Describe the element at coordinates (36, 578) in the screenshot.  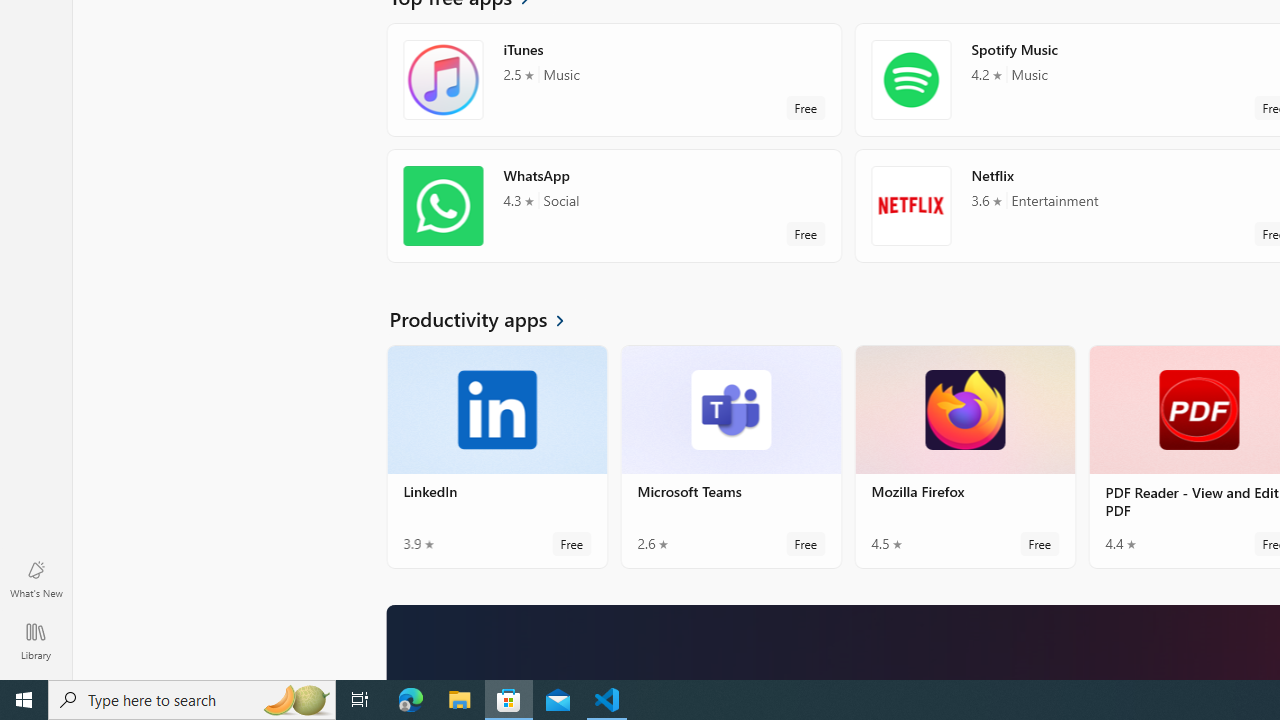
I see `What's New` at that location.